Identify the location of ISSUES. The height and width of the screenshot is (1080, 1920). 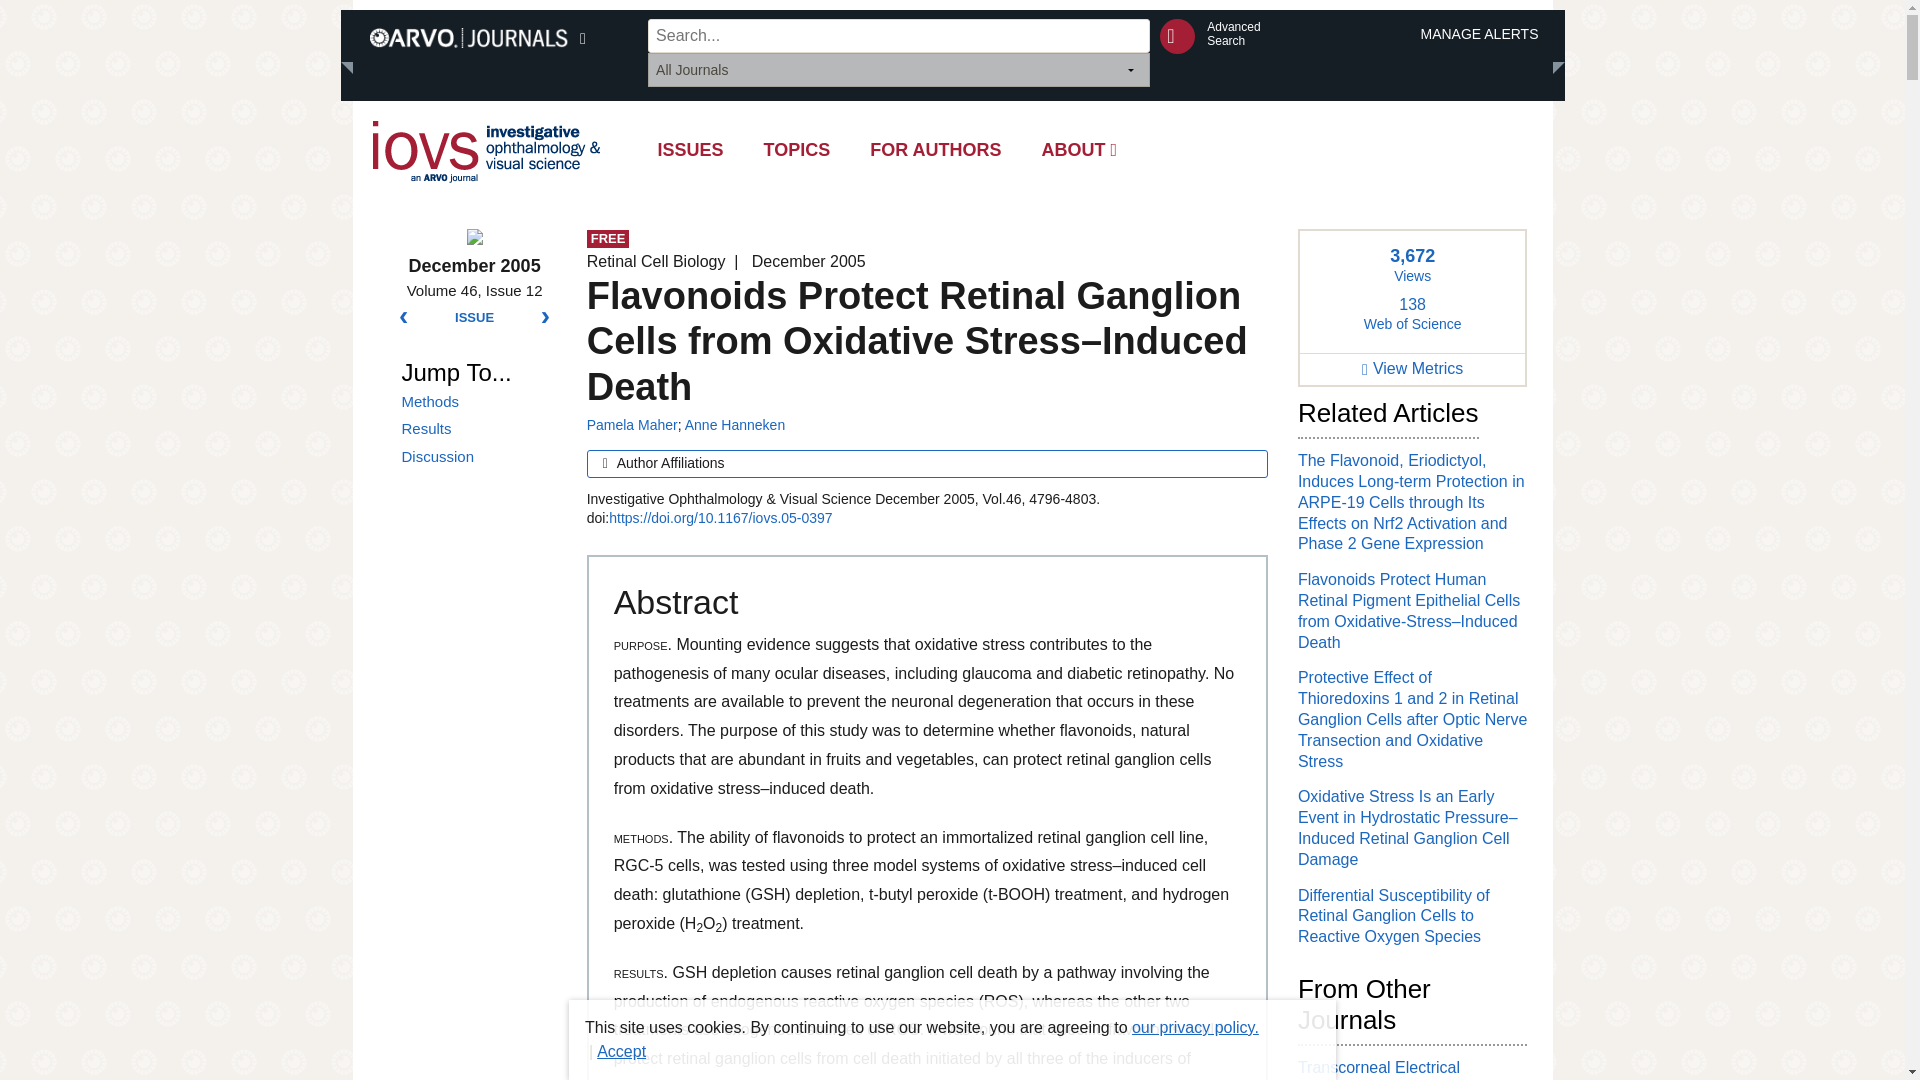
(690, 150).